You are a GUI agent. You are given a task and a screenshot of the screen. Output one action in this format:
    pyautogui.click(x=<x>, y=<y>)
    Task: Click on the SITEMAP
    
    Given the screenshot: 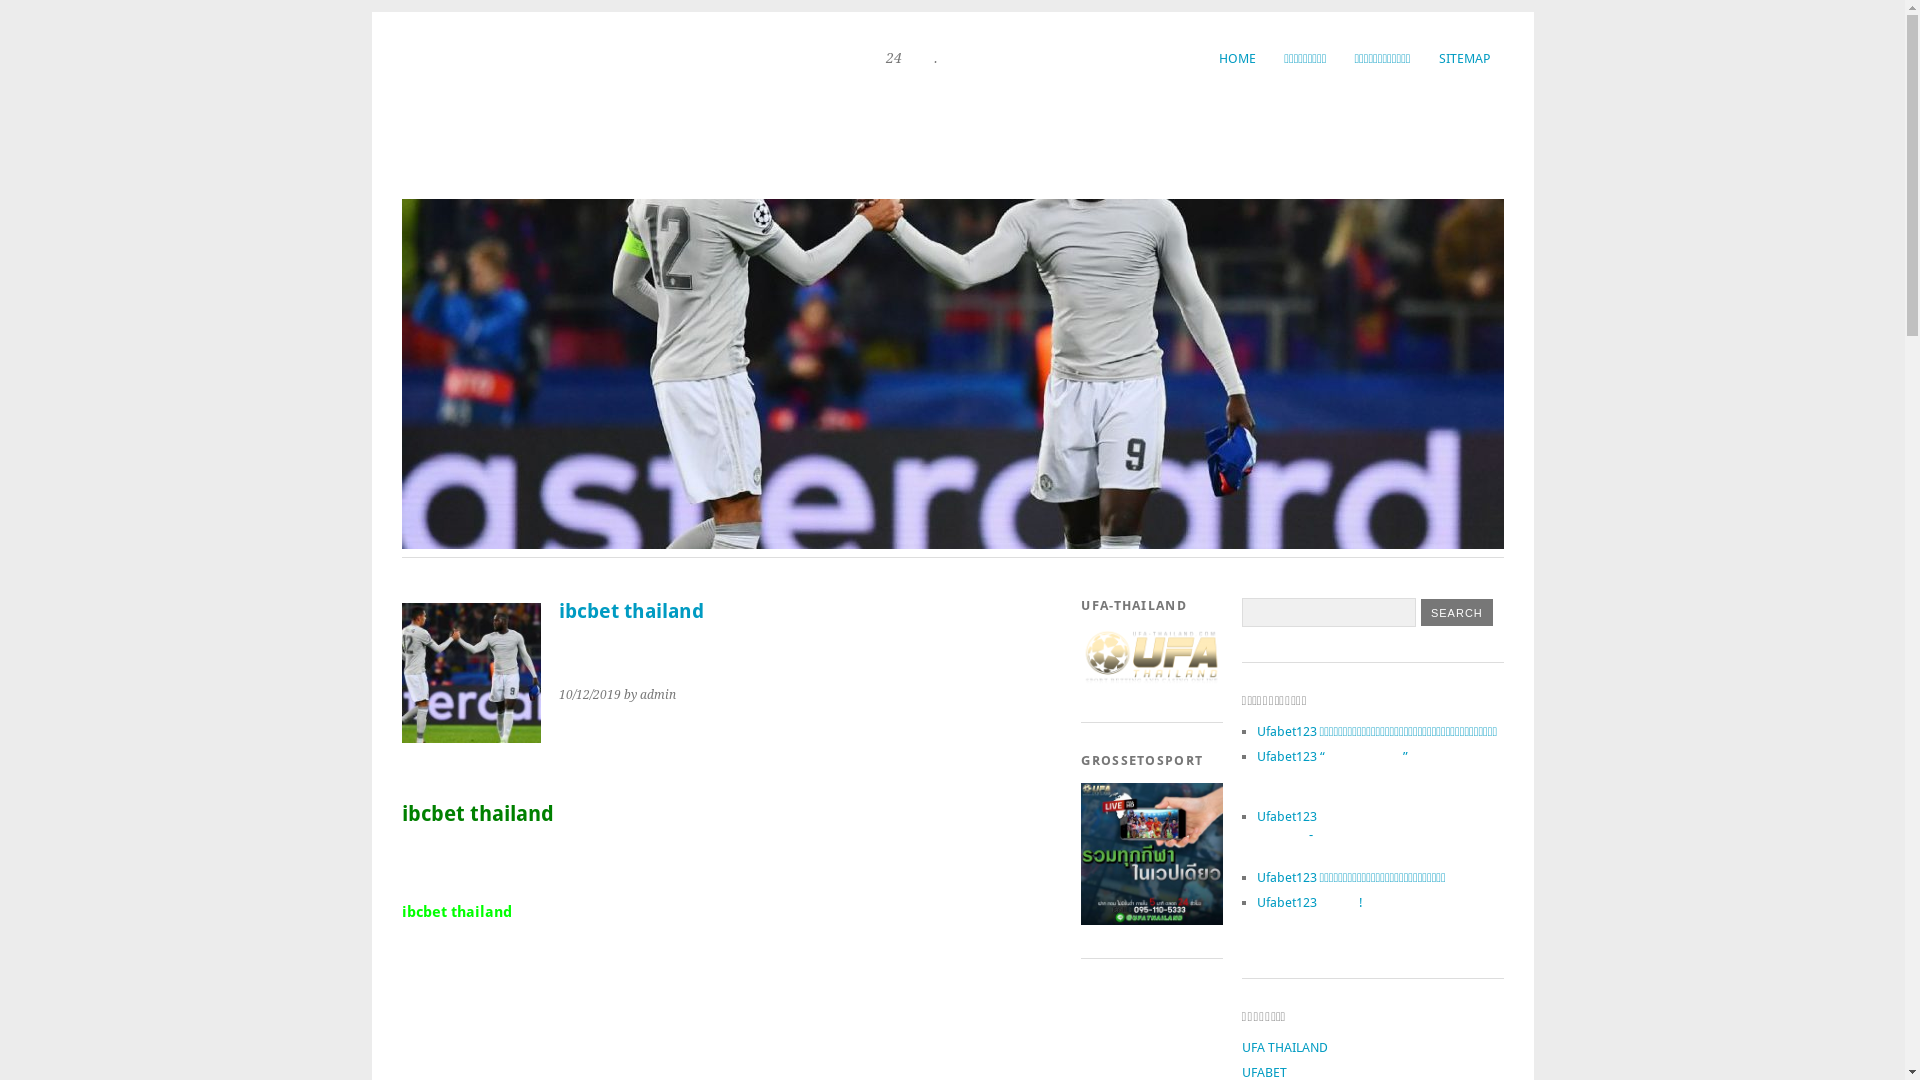 What is the action you would take?
    pyautogui.click(x=1464, y=58)
    